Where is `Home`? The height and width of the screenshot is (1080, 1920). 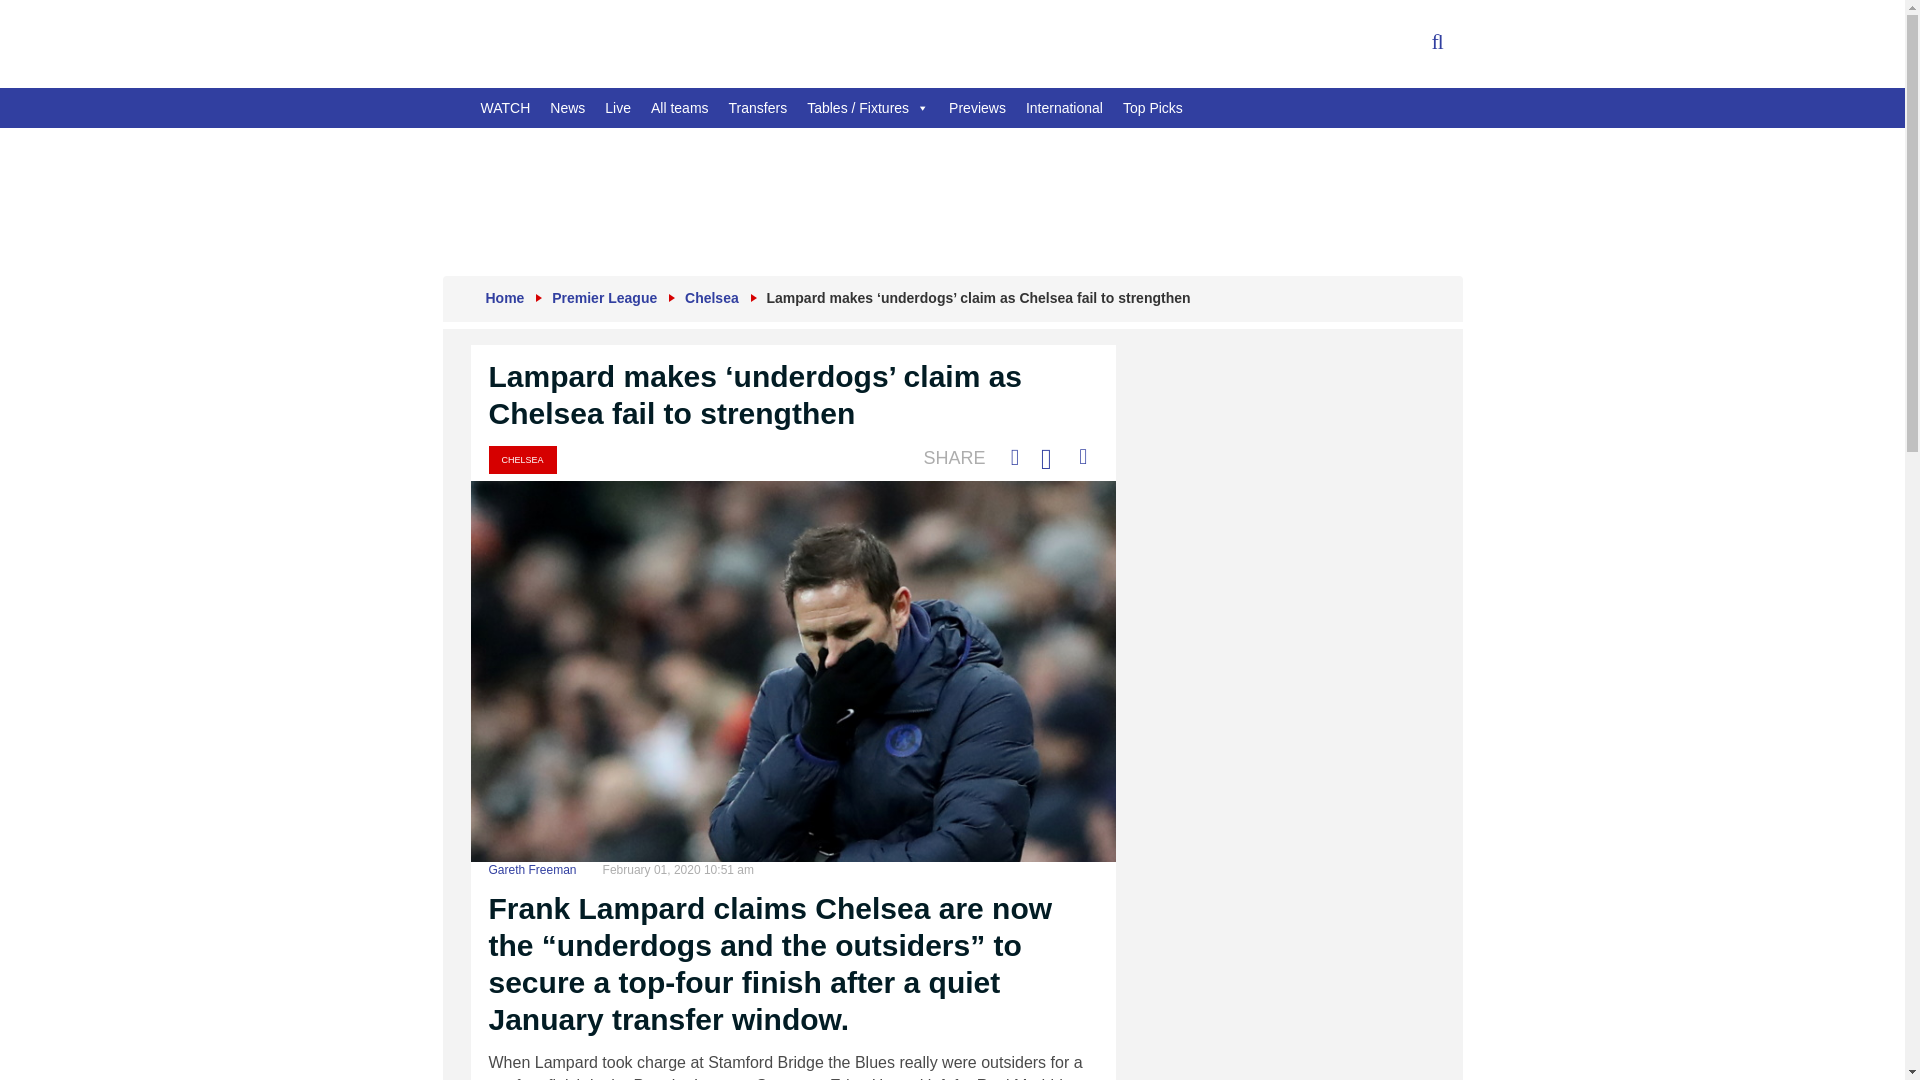
Home is located at coordinates (504, 298).